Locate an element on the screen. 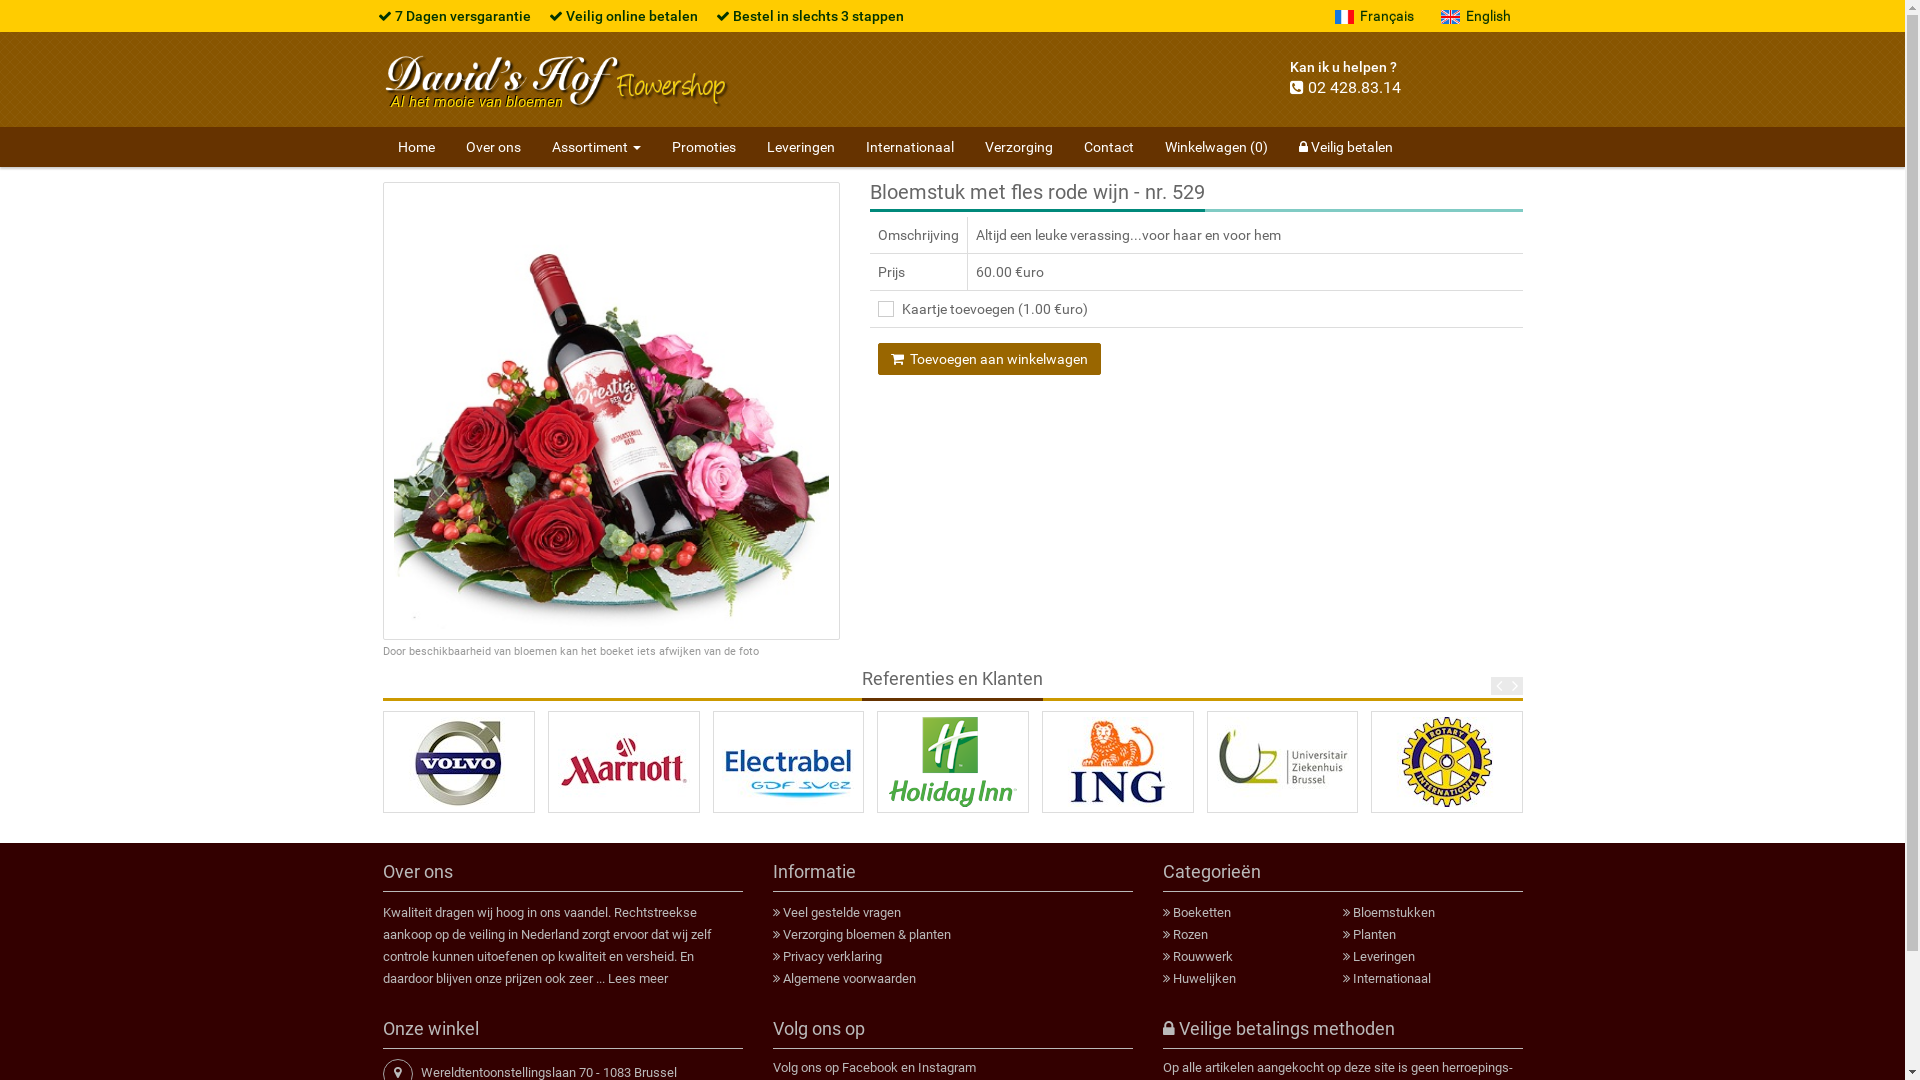 Image resolution: width=1920 pixels, height=1080 pixels. Rouwwerk is located at coordinates (1202, 956).